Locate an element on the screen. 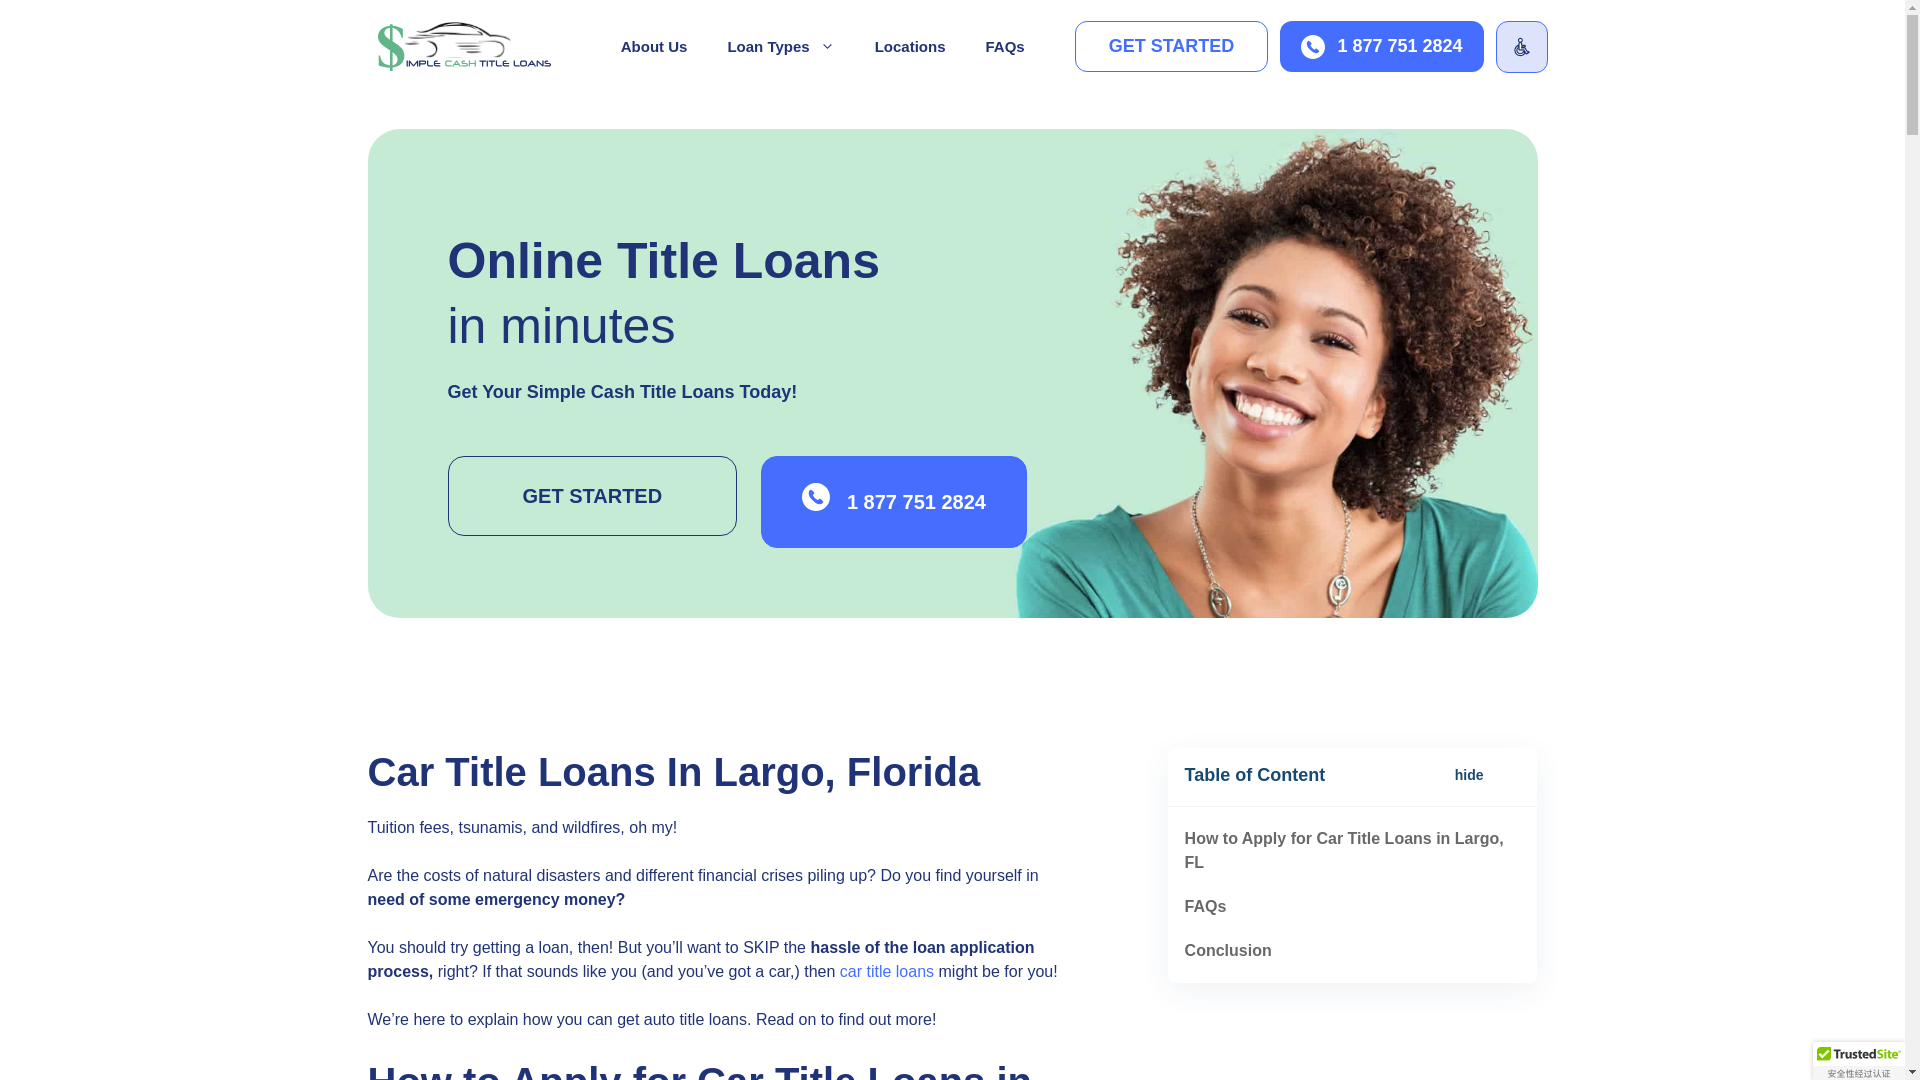 This screenshot has width=1920, height=1080. About Us is located at coordinates (654, 46).